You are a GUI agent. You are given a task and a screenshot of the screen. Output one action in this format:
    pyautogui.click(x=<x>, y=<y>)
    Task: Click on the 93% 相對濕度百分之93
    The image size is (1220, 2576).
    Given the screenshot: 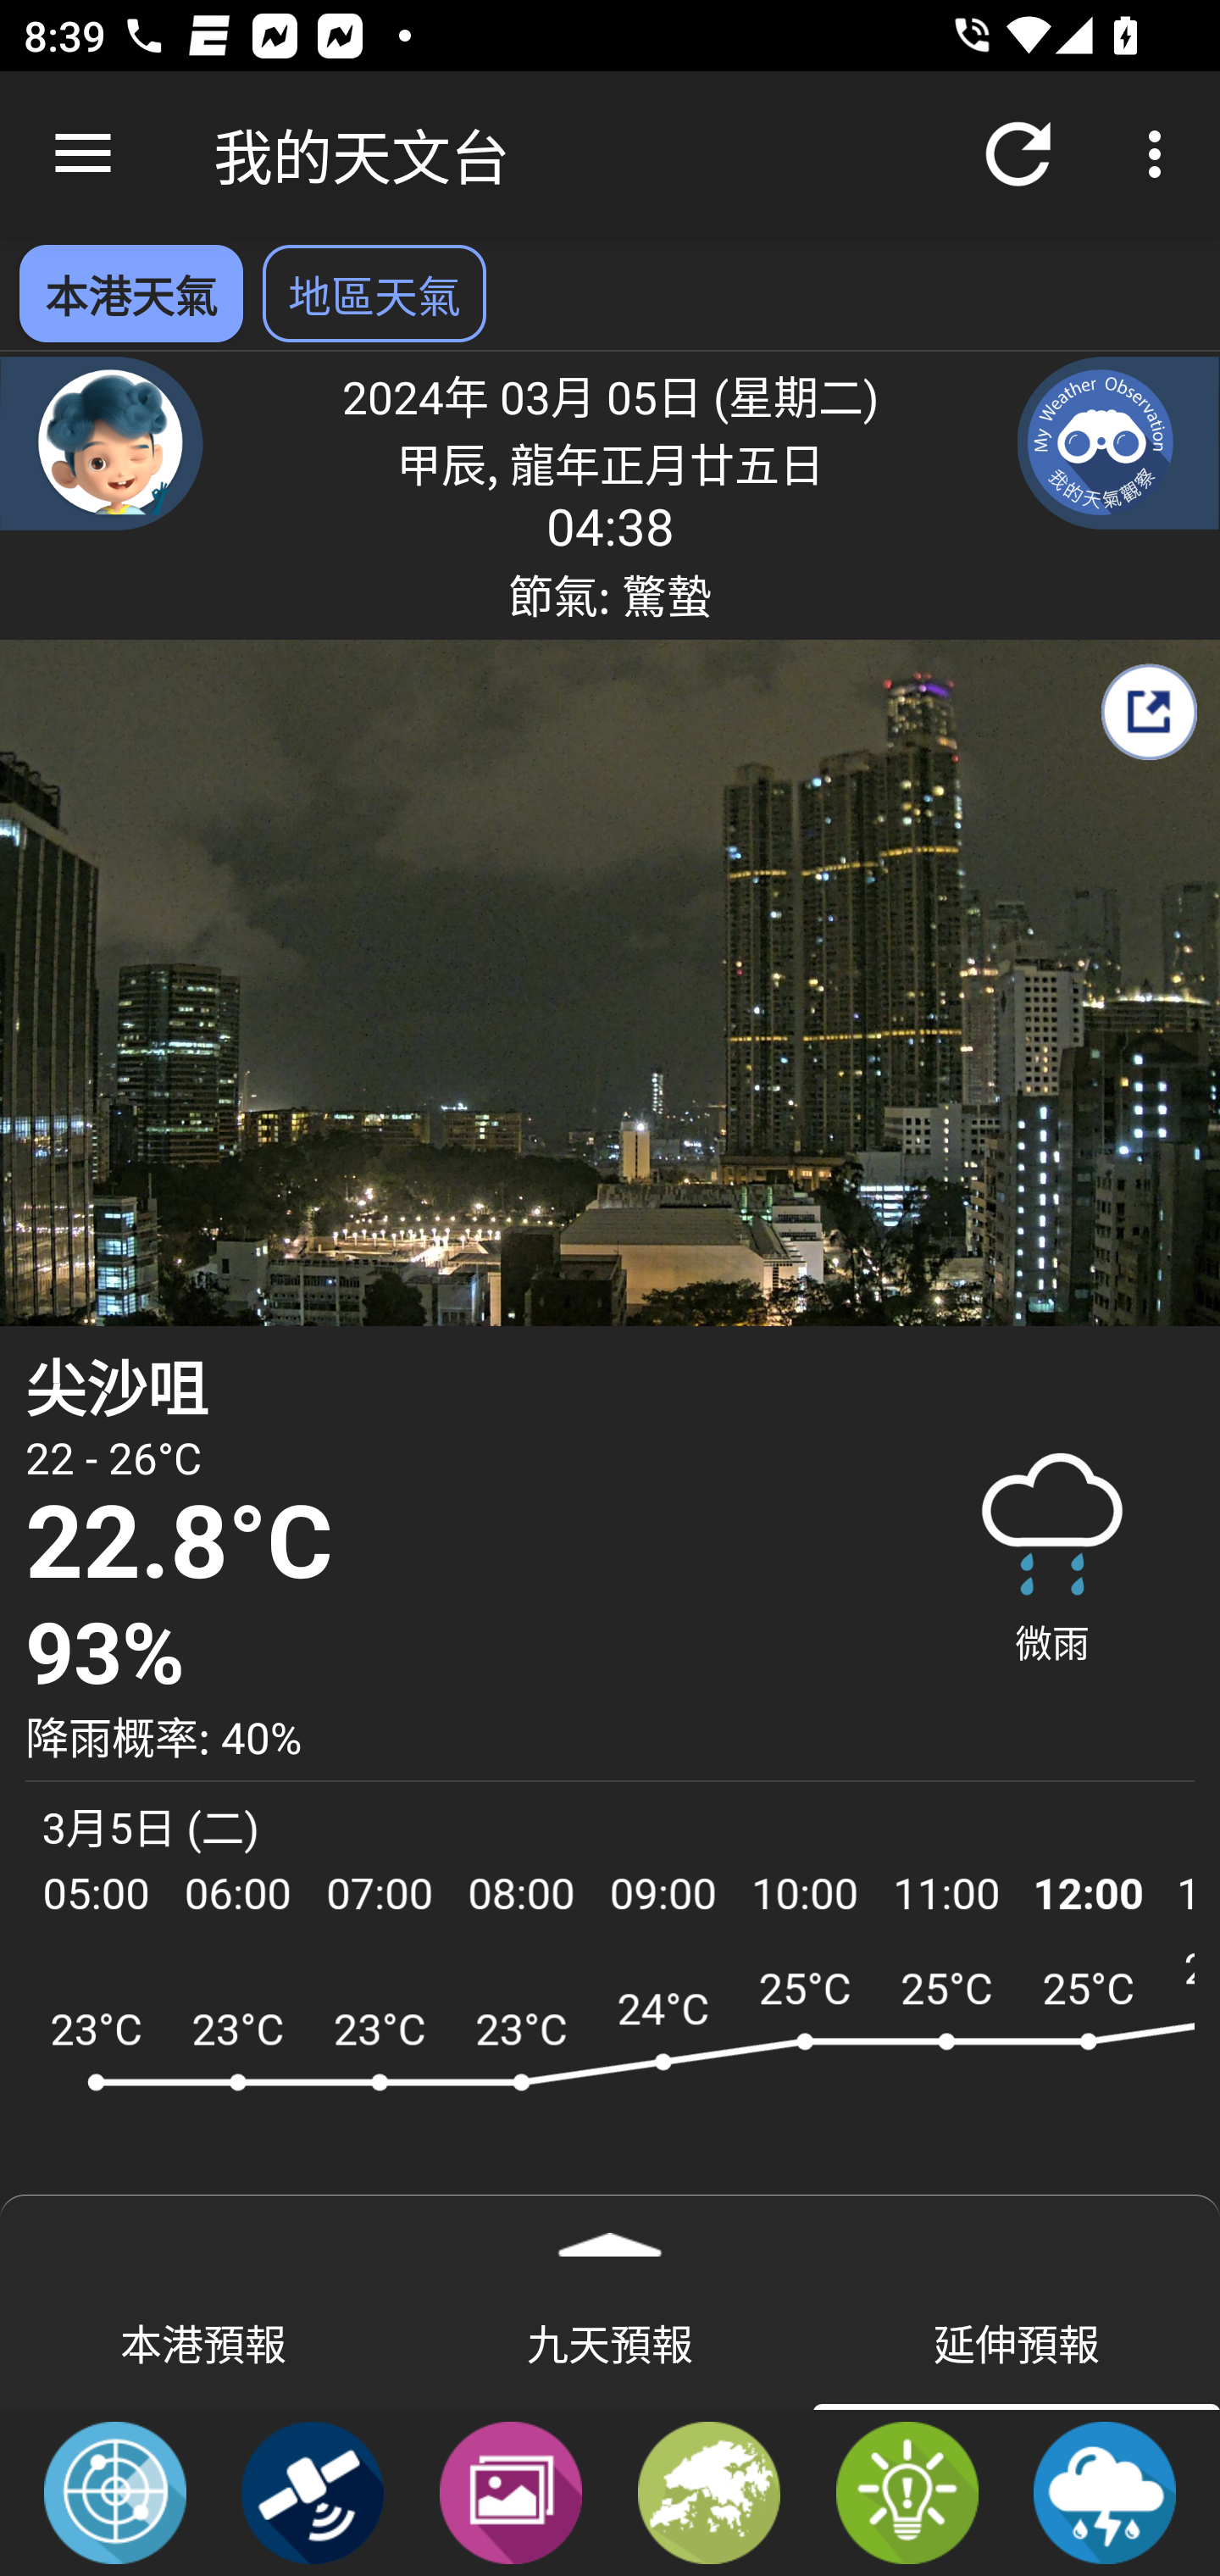 What is the action you would take?
    pyautogui.click(x=455, y=1654)
    